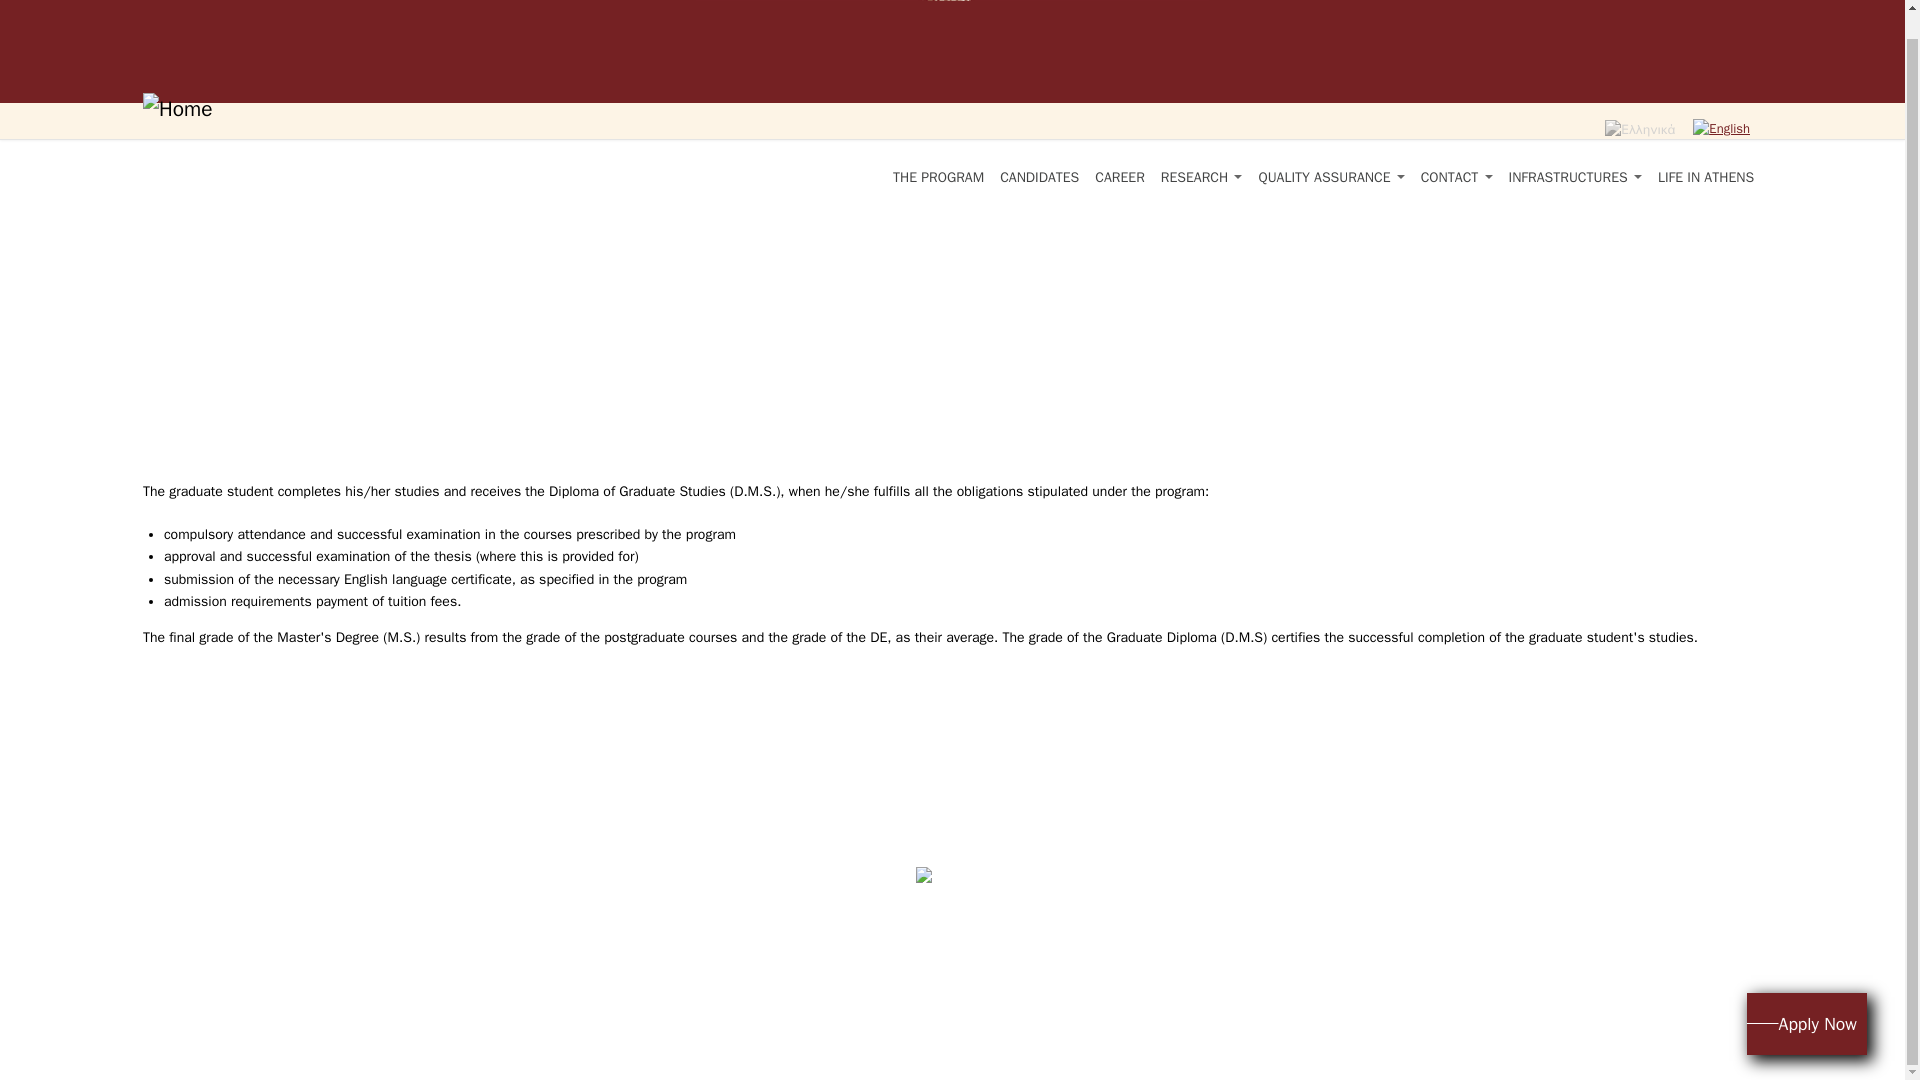 This screenshot has width=1920, height=1080. What do you see at coordinates (938, 178) in the screenshot?
I see `THE PROGRAM` at bounding box center [938, 178].